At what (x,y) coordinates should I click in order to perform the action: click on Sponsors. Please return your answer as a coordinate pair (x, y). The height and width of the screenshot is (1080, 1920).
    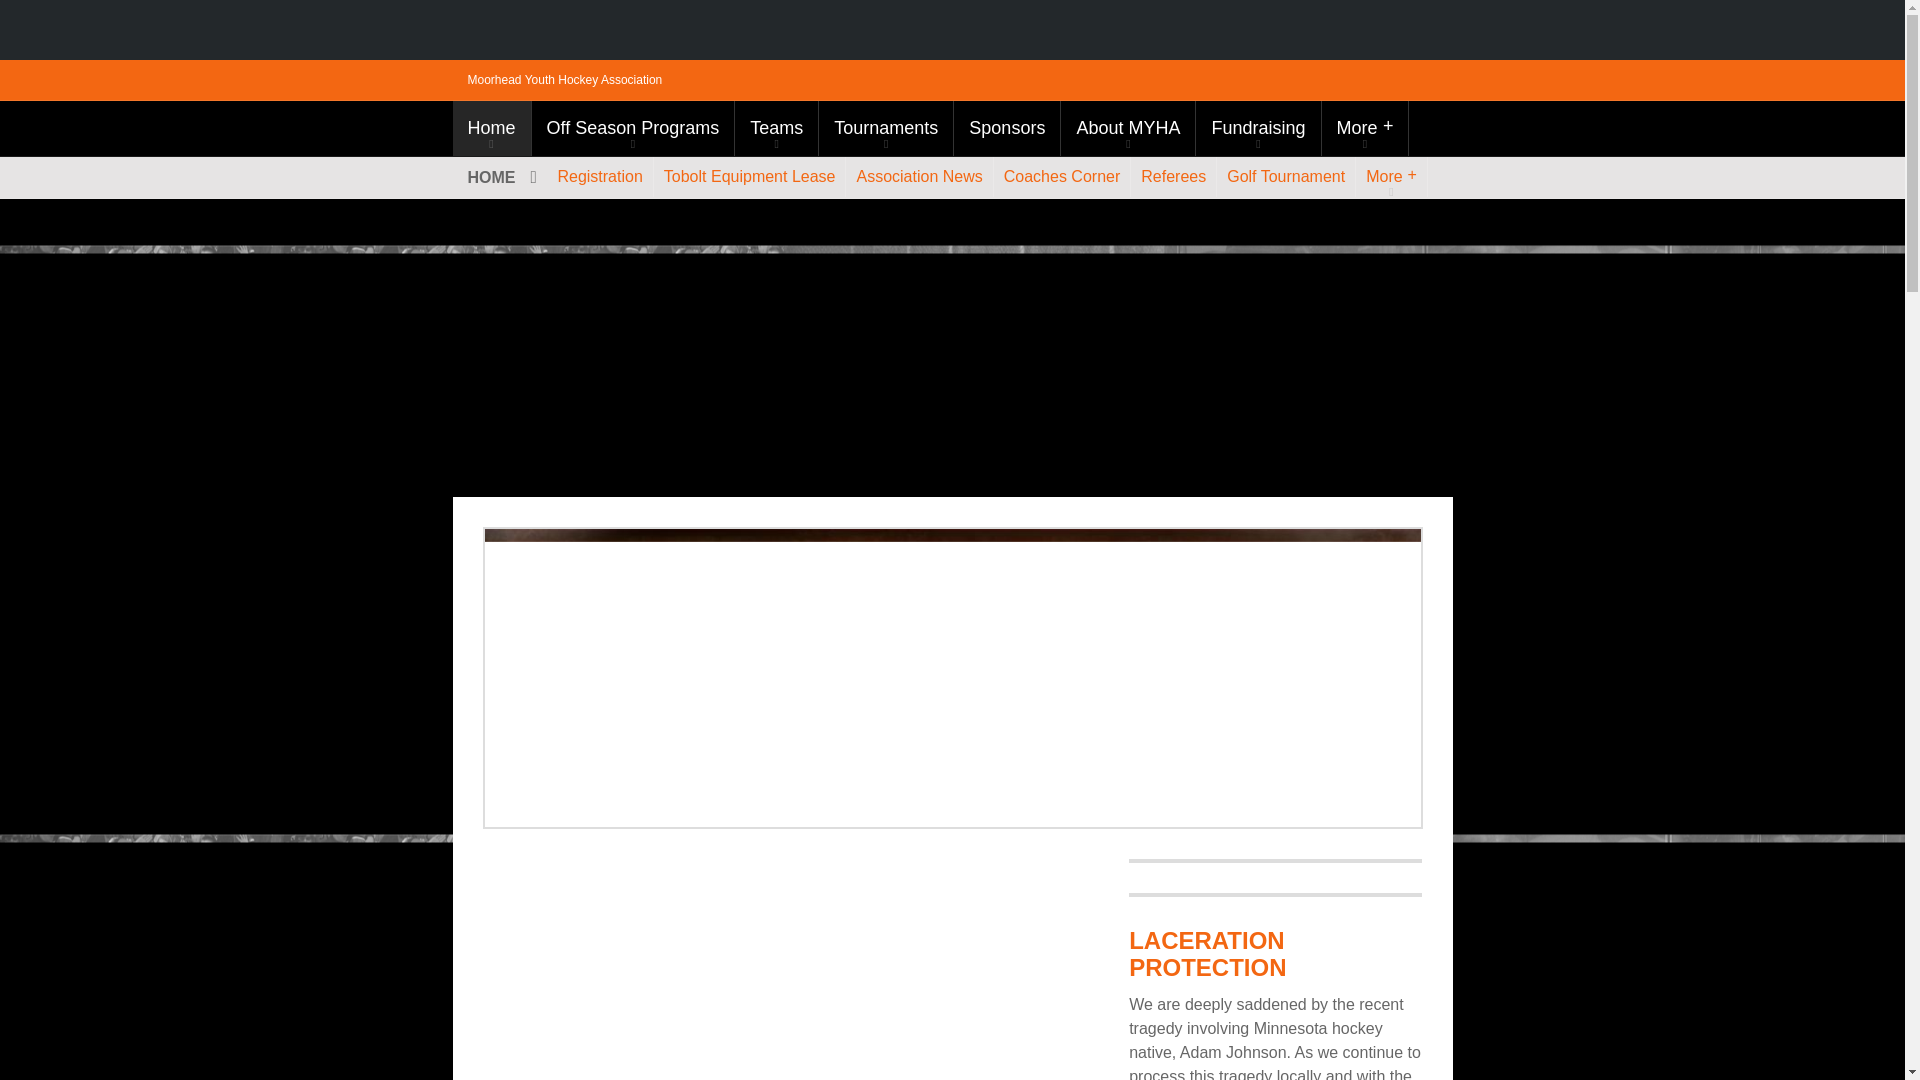
    Looking at the image, I should click on (1006, 128).